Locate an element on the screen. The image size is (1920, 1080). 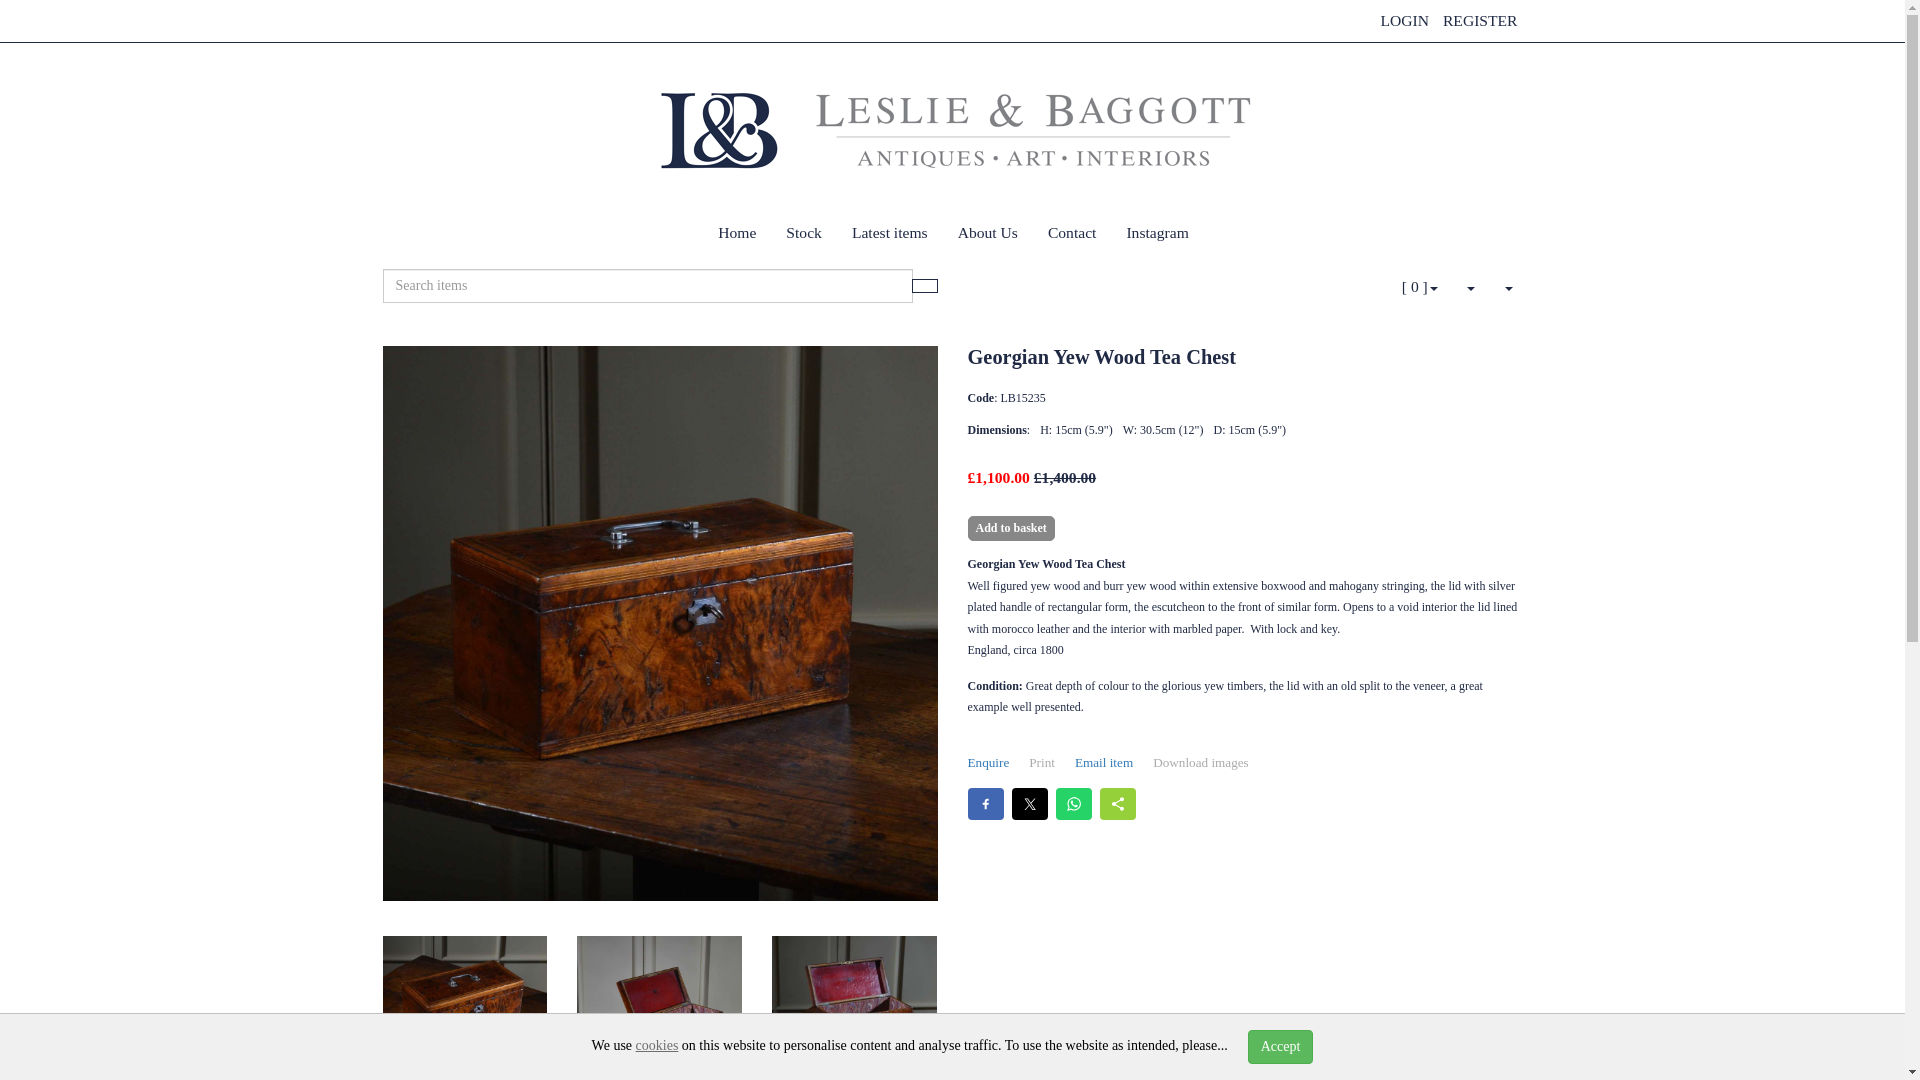
LOGIN is located at coordinates (1405, 20).